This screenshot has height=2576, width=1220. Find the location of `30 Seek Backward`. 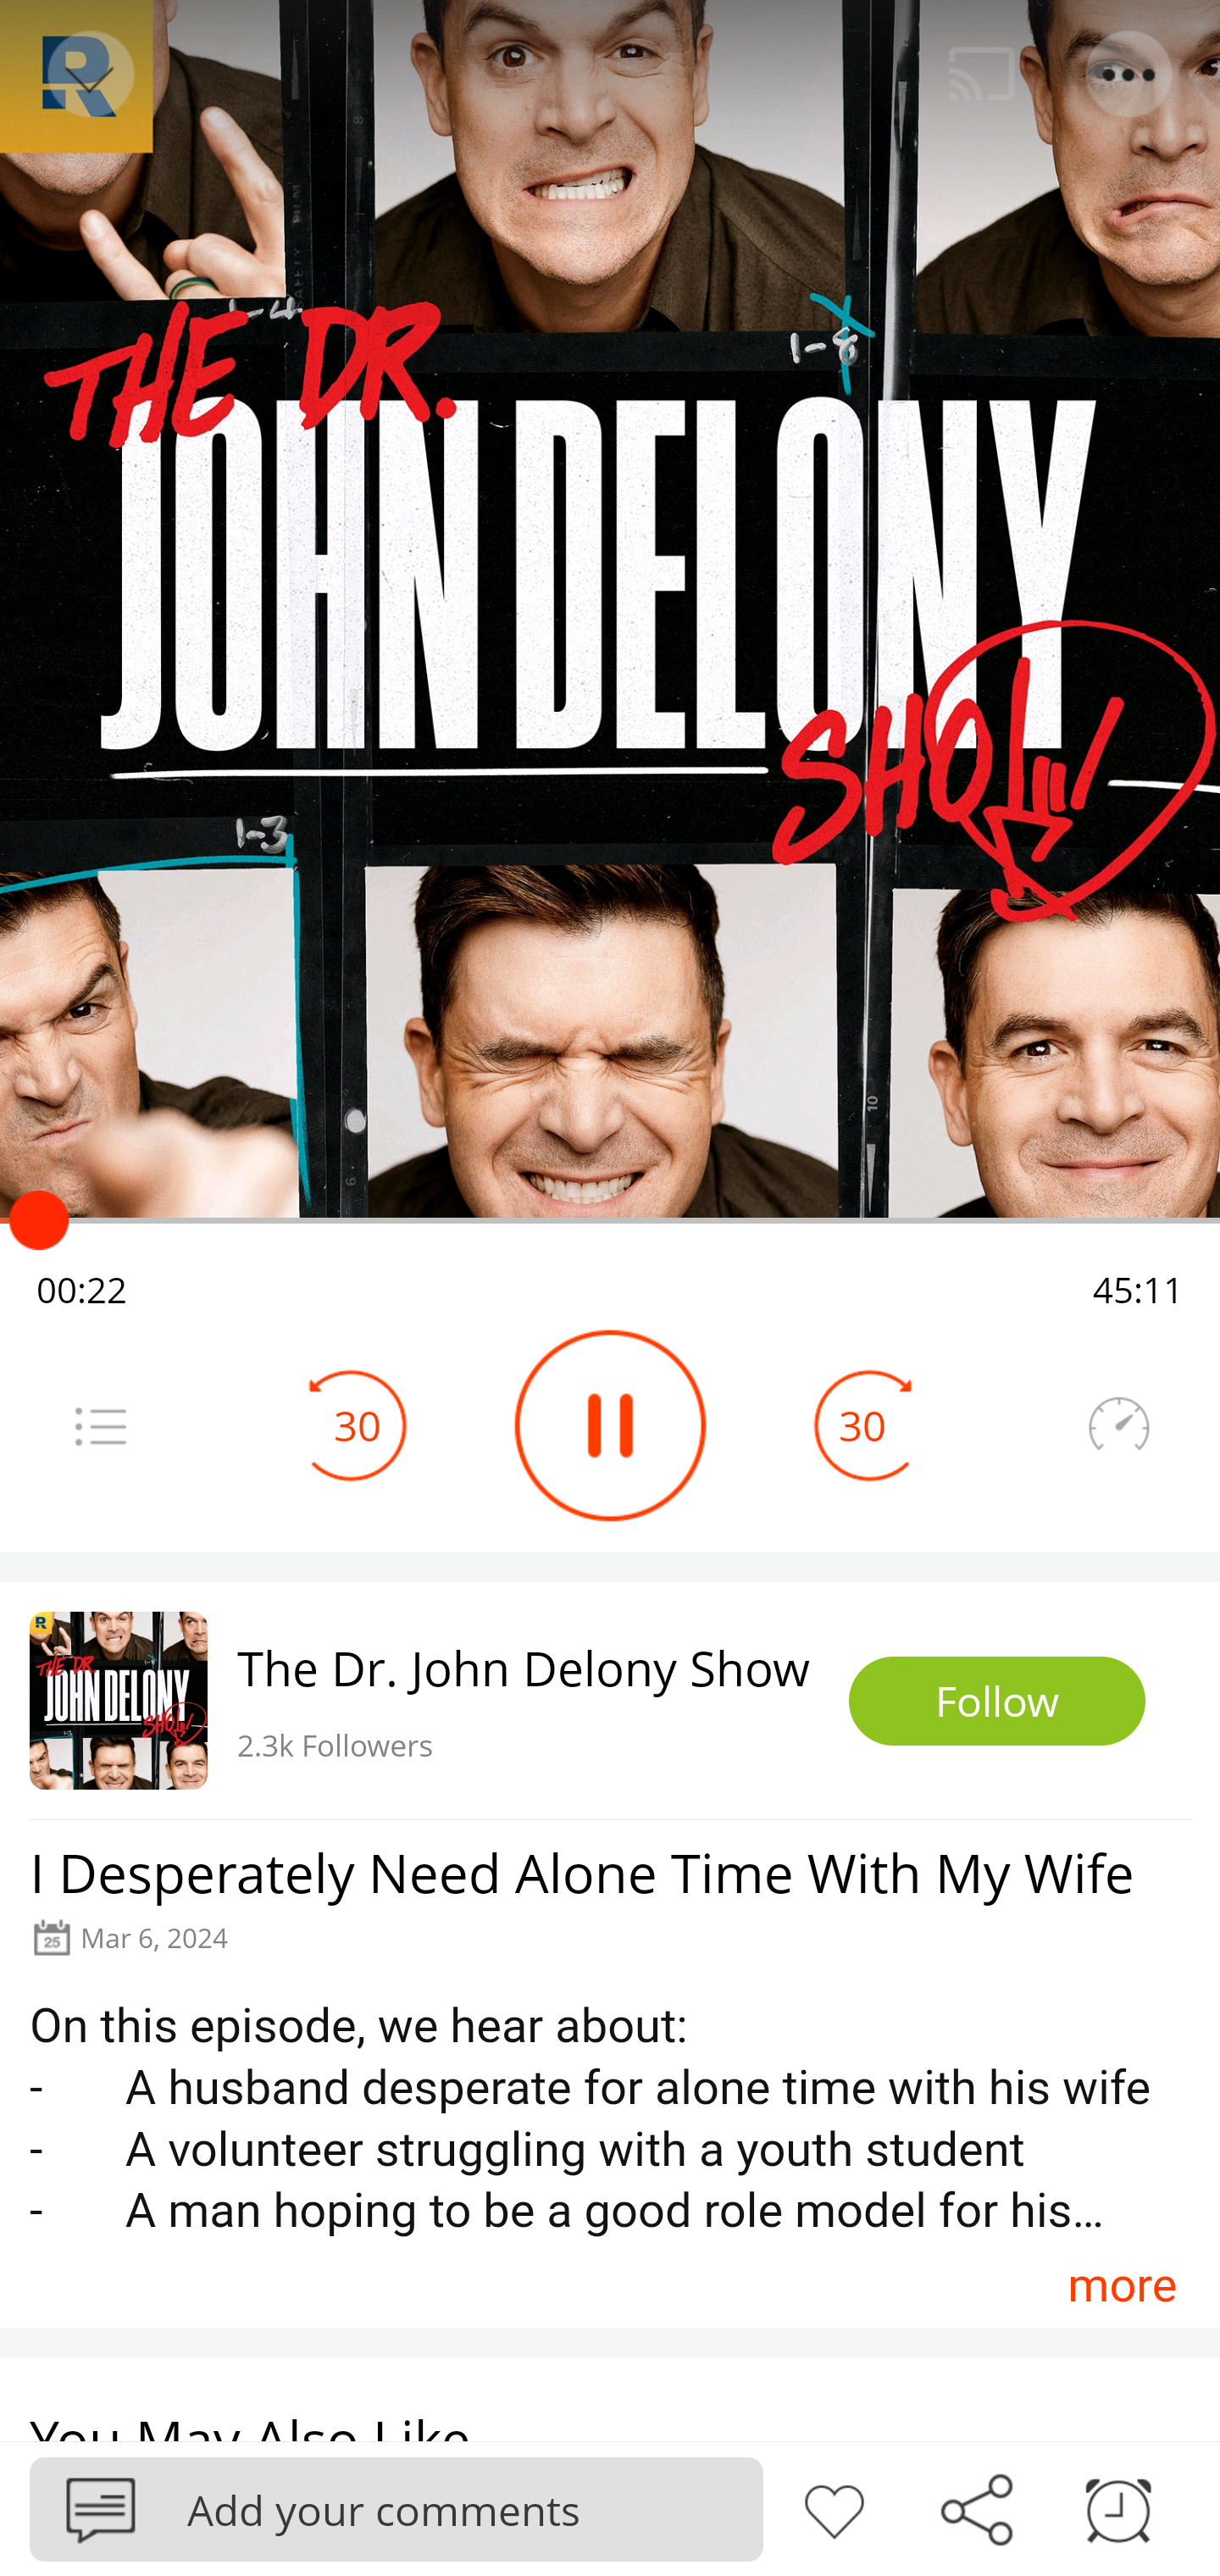

30 Seek Backward is located at coordinates (358, 1425).